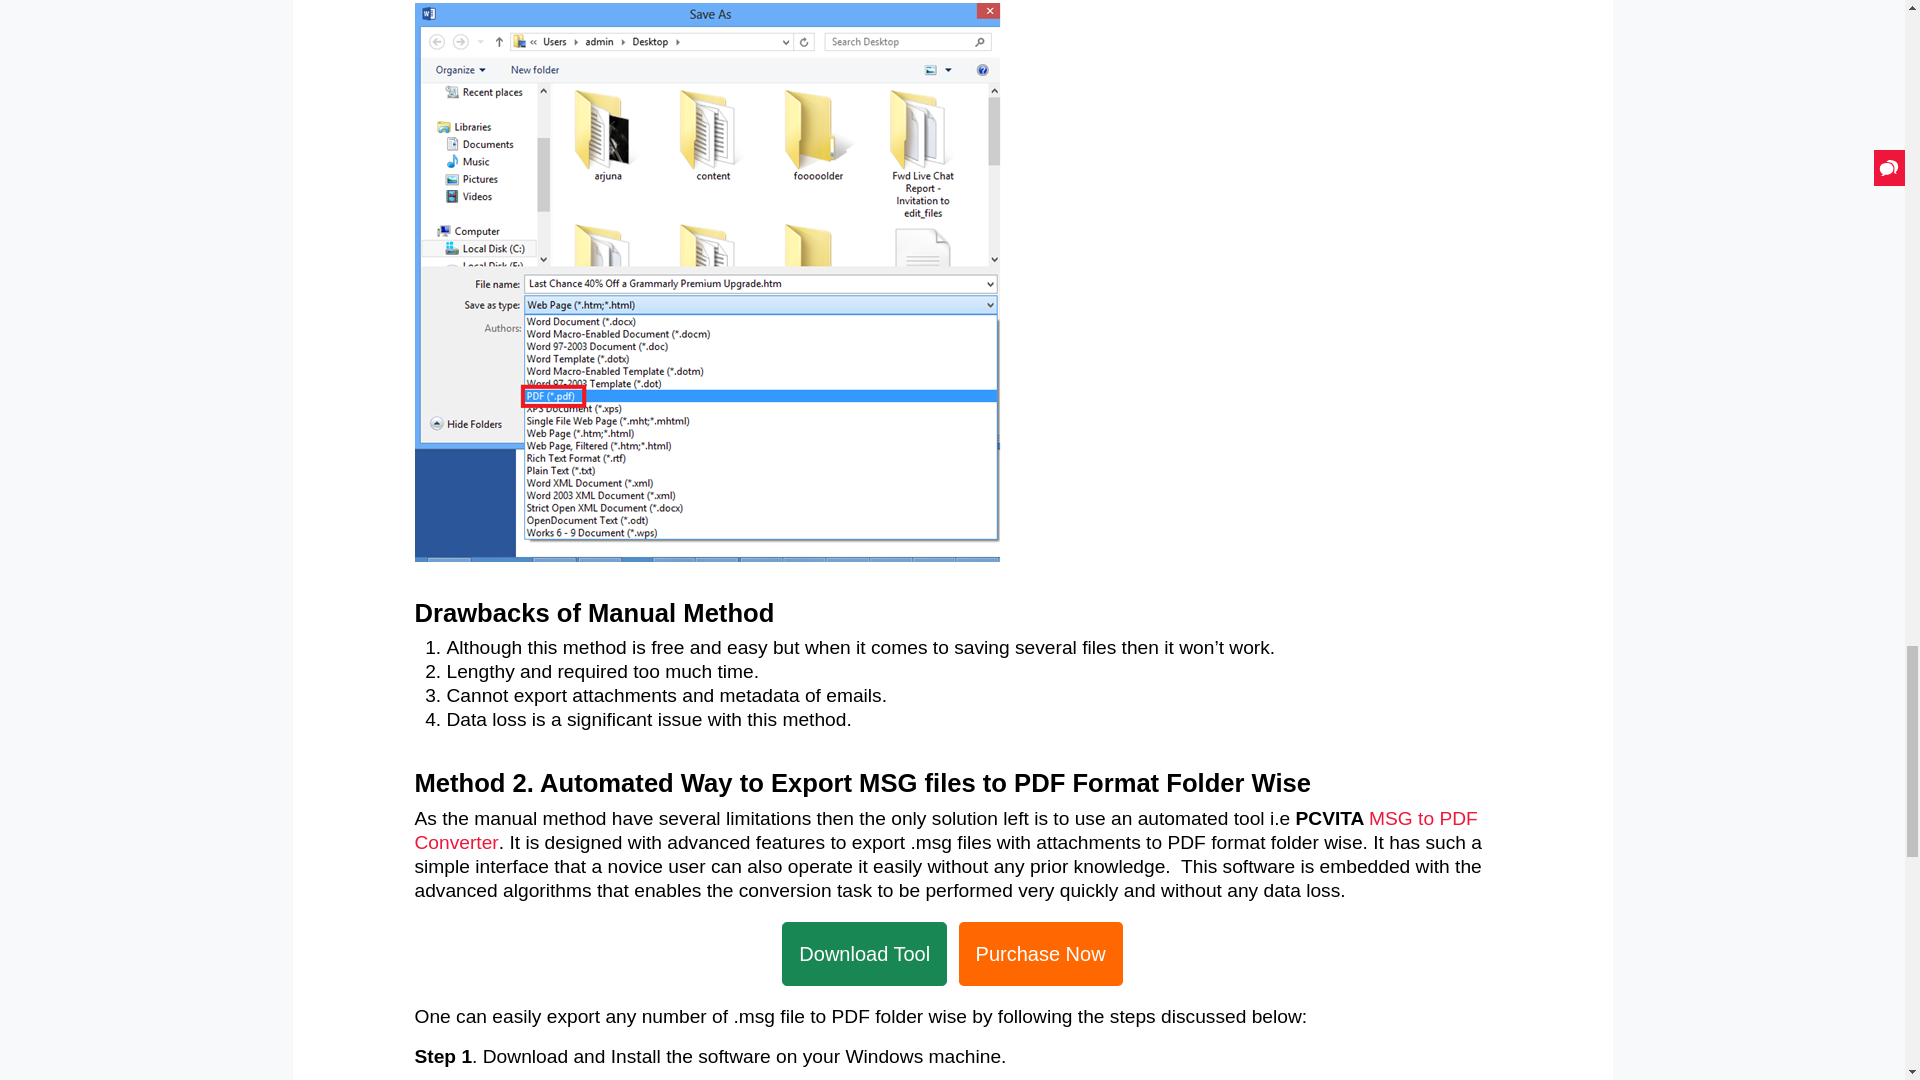 Image resolution: width=1920 pixels, height=1080 pixels. I want to click on MSG to PDF Converter, so click(945, 830).